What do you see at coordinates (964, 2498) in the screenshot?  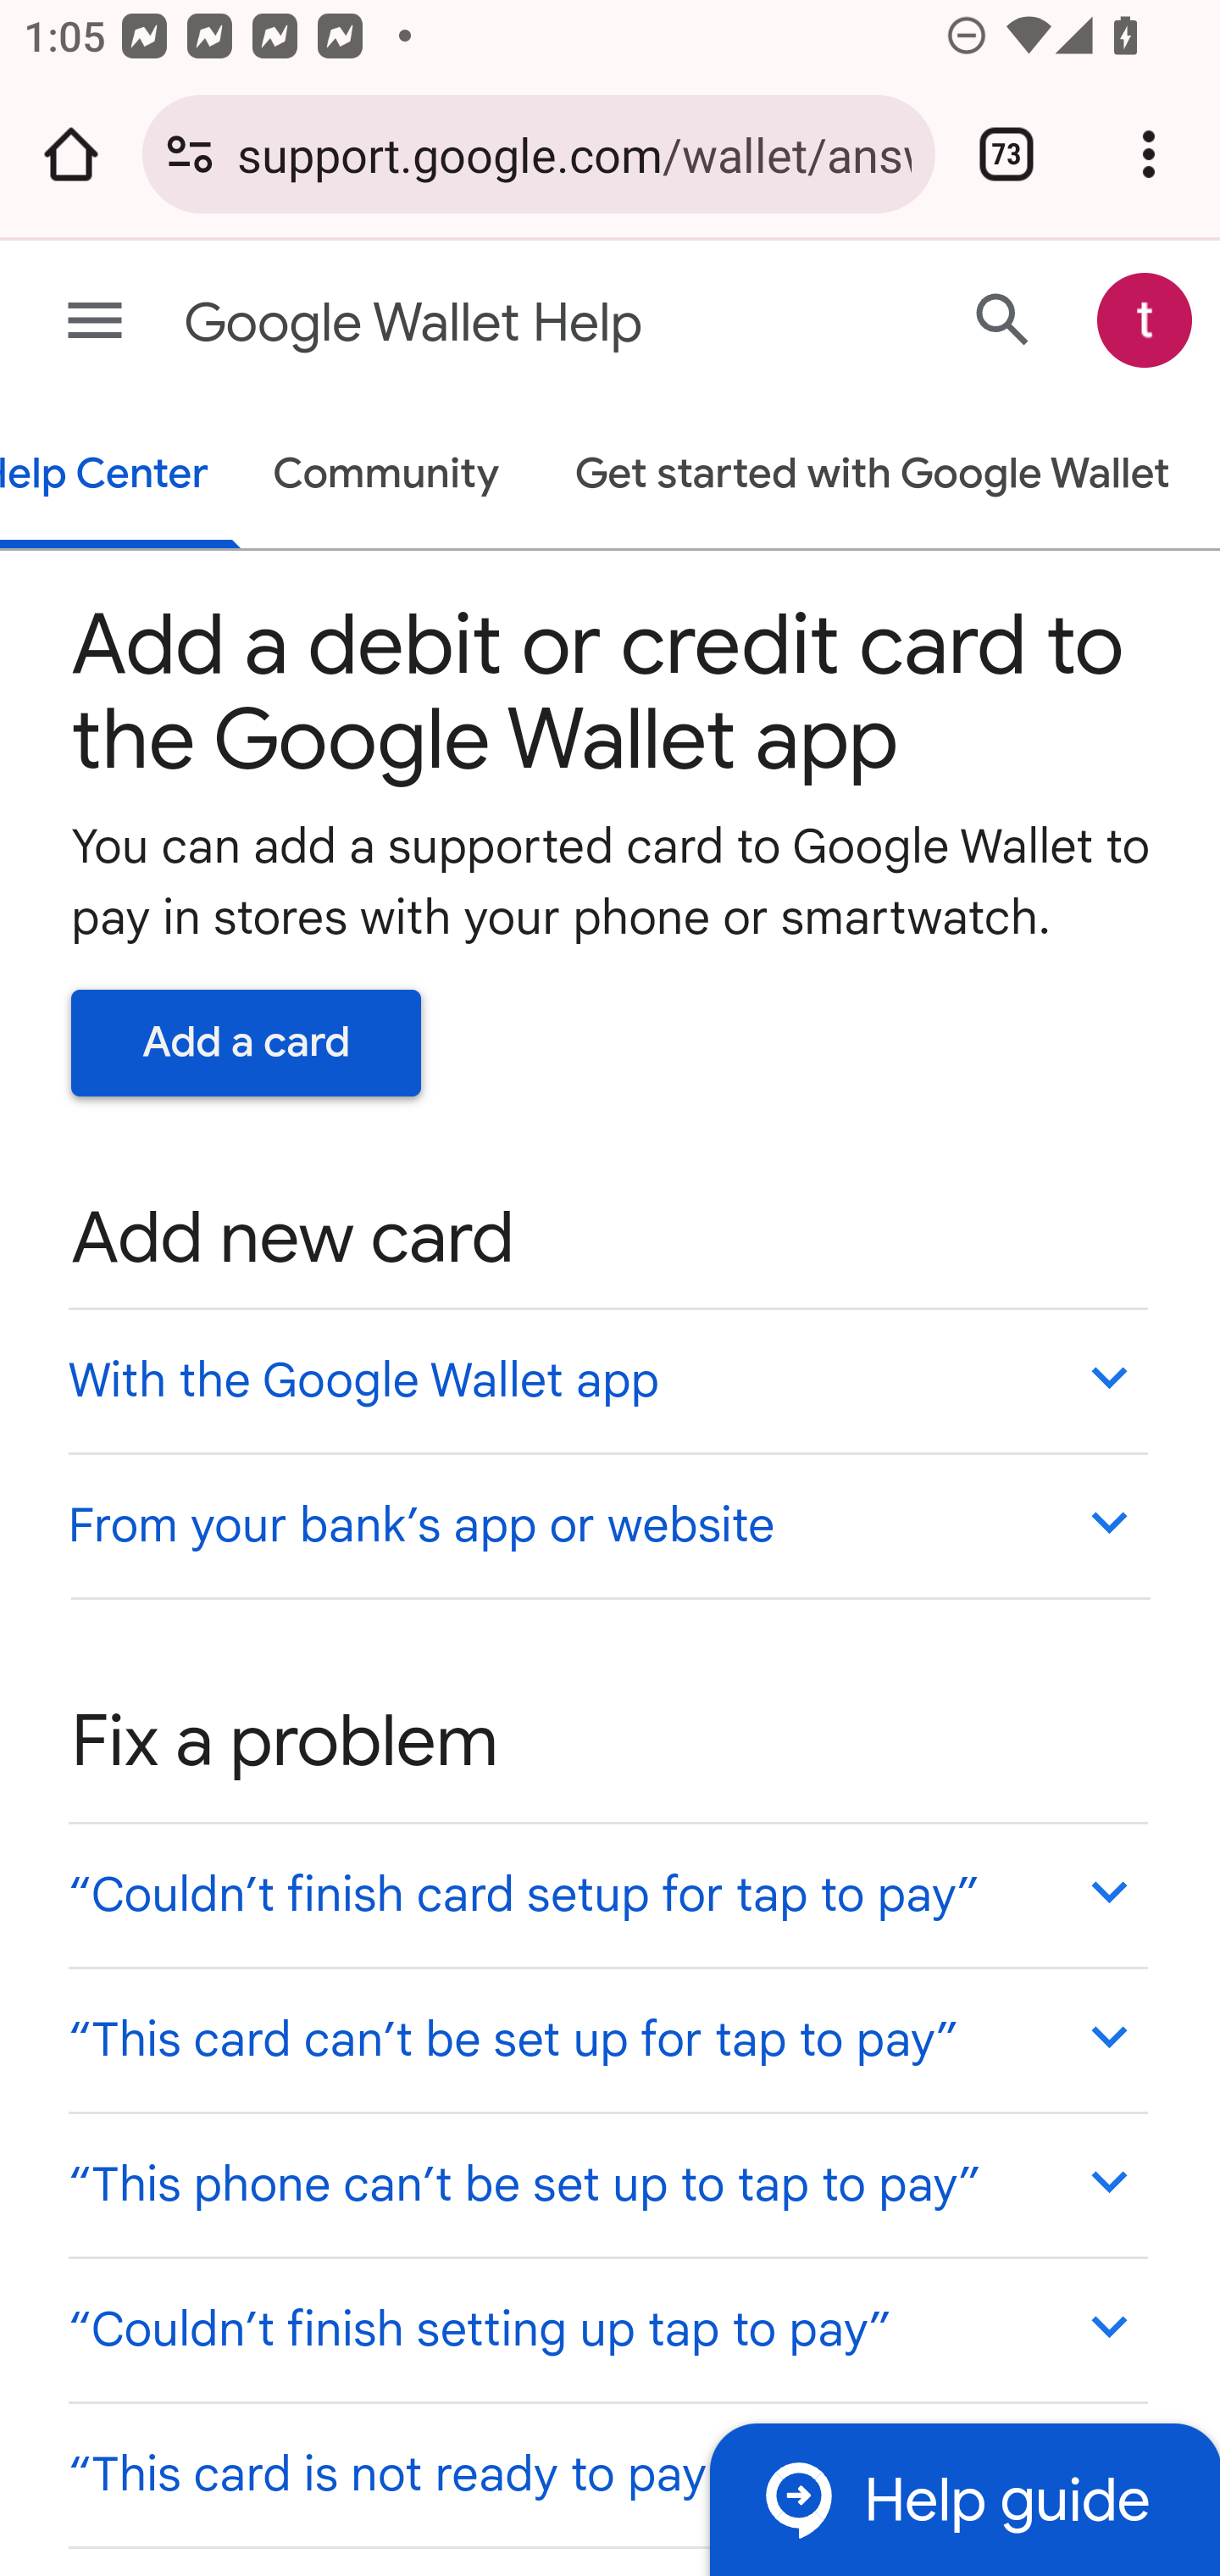 I see `Help guide` at bounding box center [964, 2498].